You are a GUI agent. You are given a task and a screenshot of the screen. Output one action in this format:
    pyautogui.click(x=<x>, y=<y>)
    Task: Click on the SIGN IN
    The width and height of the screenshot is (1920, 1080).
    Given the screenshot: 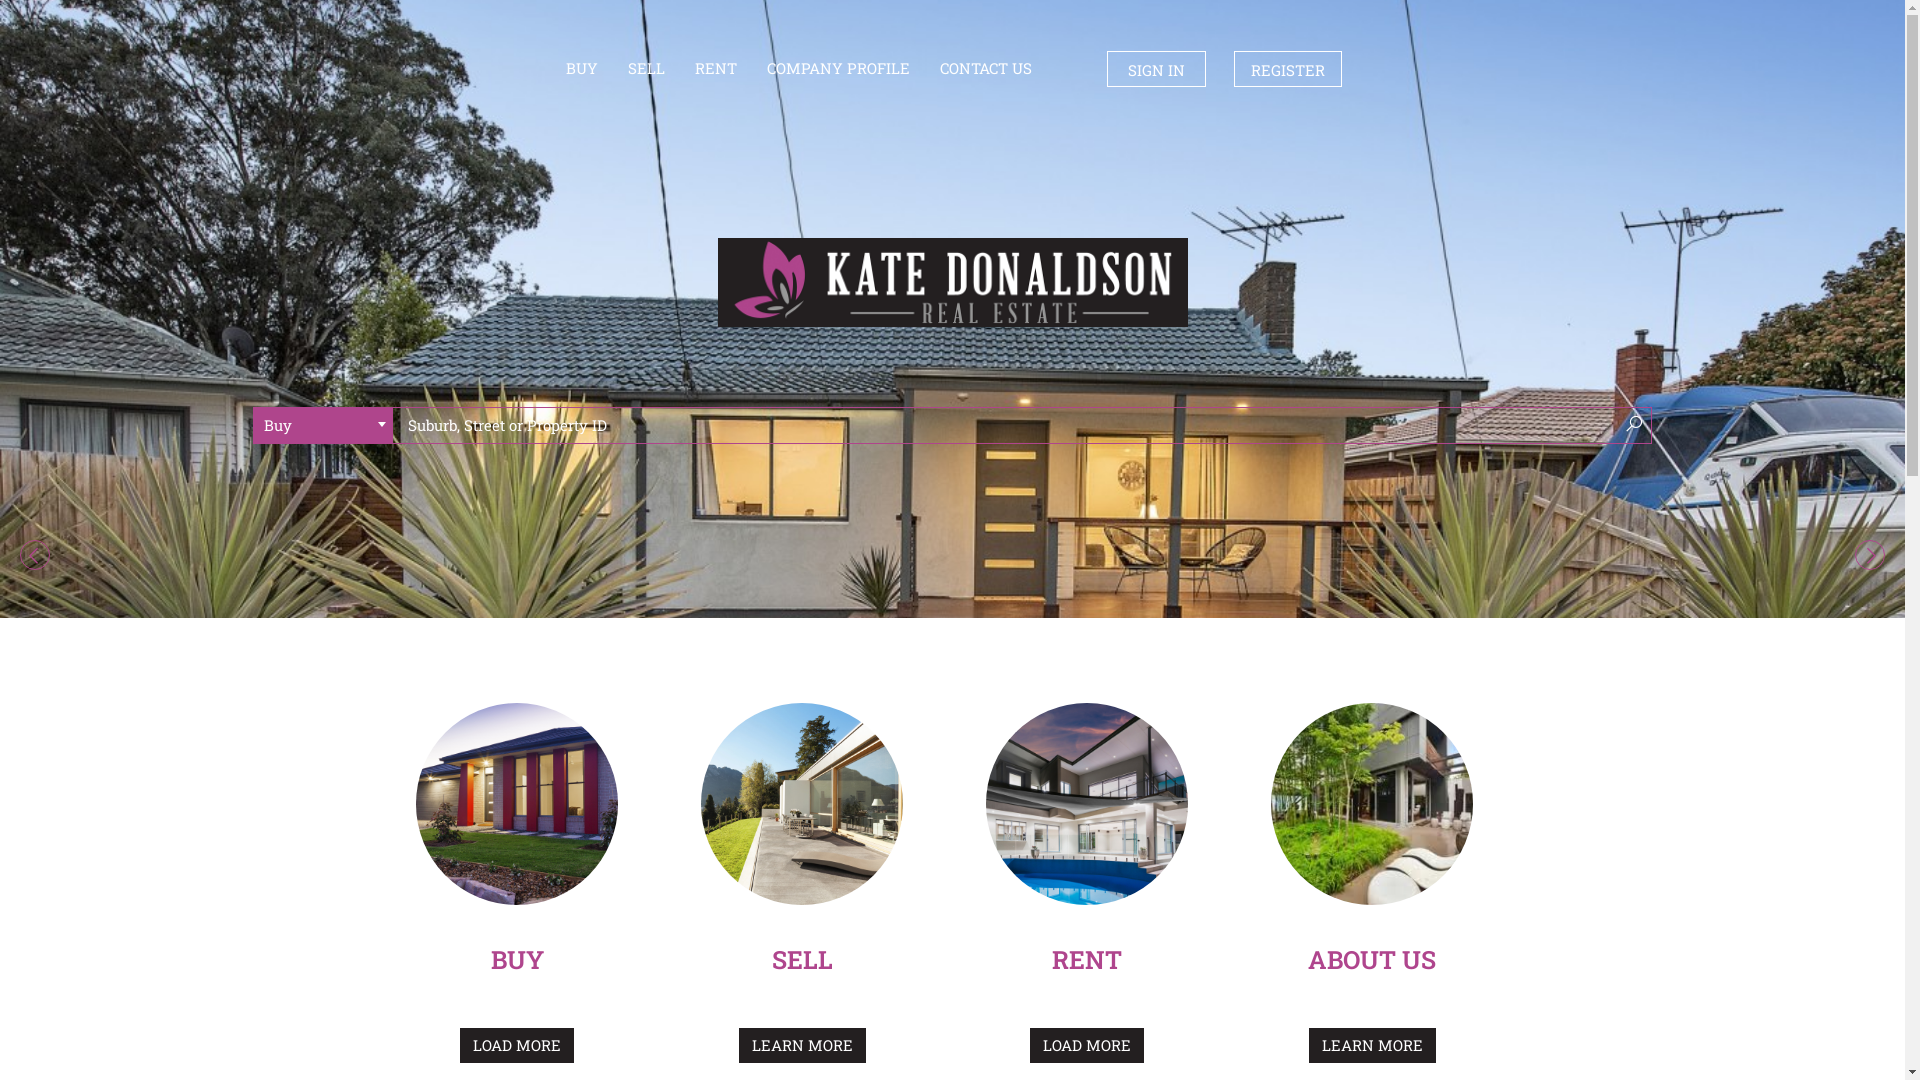 What is the action you would take?
    pyautogui.click(x=1156, y=69)
    